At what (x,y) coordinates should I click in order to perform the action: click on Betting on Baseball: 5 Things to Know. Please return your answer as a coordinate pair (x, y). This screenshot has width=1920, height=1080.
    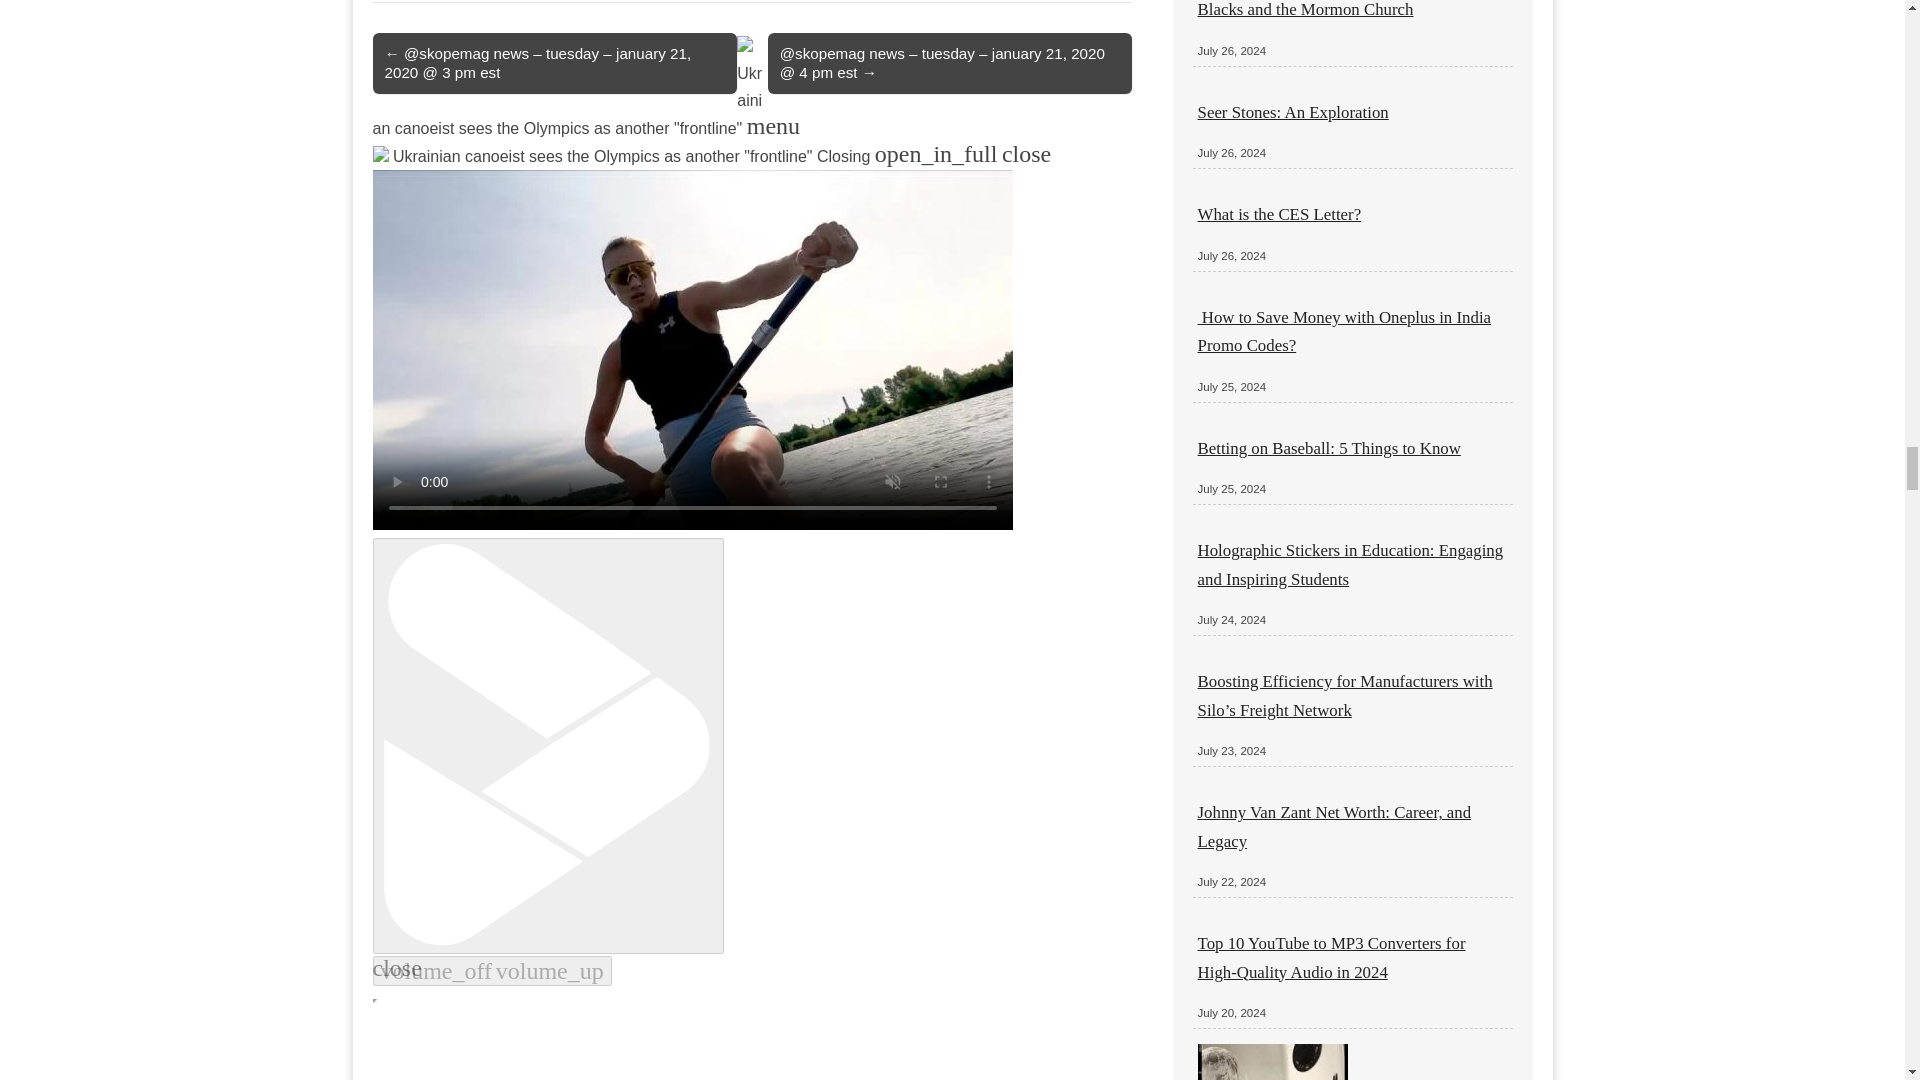
    Looking at the image, I should click on (1330, 448).